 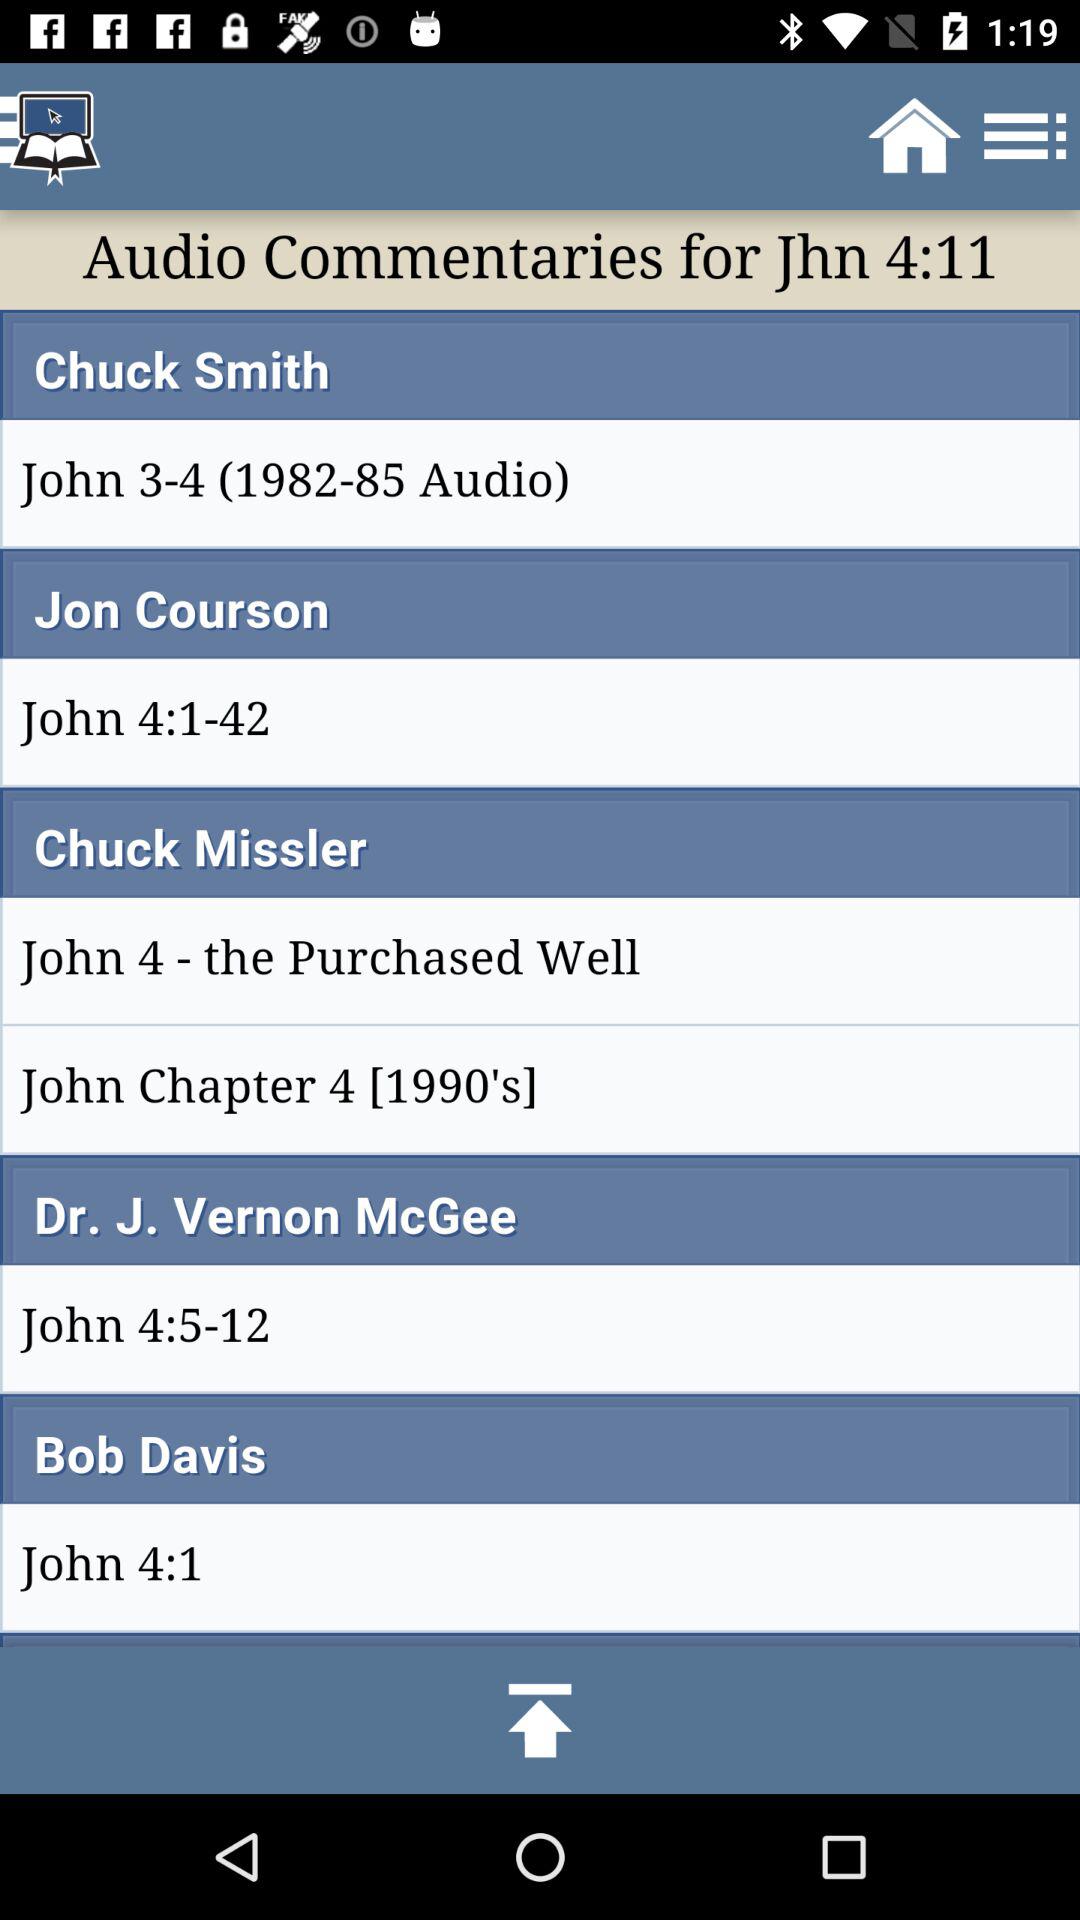 What do you see at coordinates (540, 1720) in the screenshot?
I see `click to upload` at bounding box center [540, 1720].